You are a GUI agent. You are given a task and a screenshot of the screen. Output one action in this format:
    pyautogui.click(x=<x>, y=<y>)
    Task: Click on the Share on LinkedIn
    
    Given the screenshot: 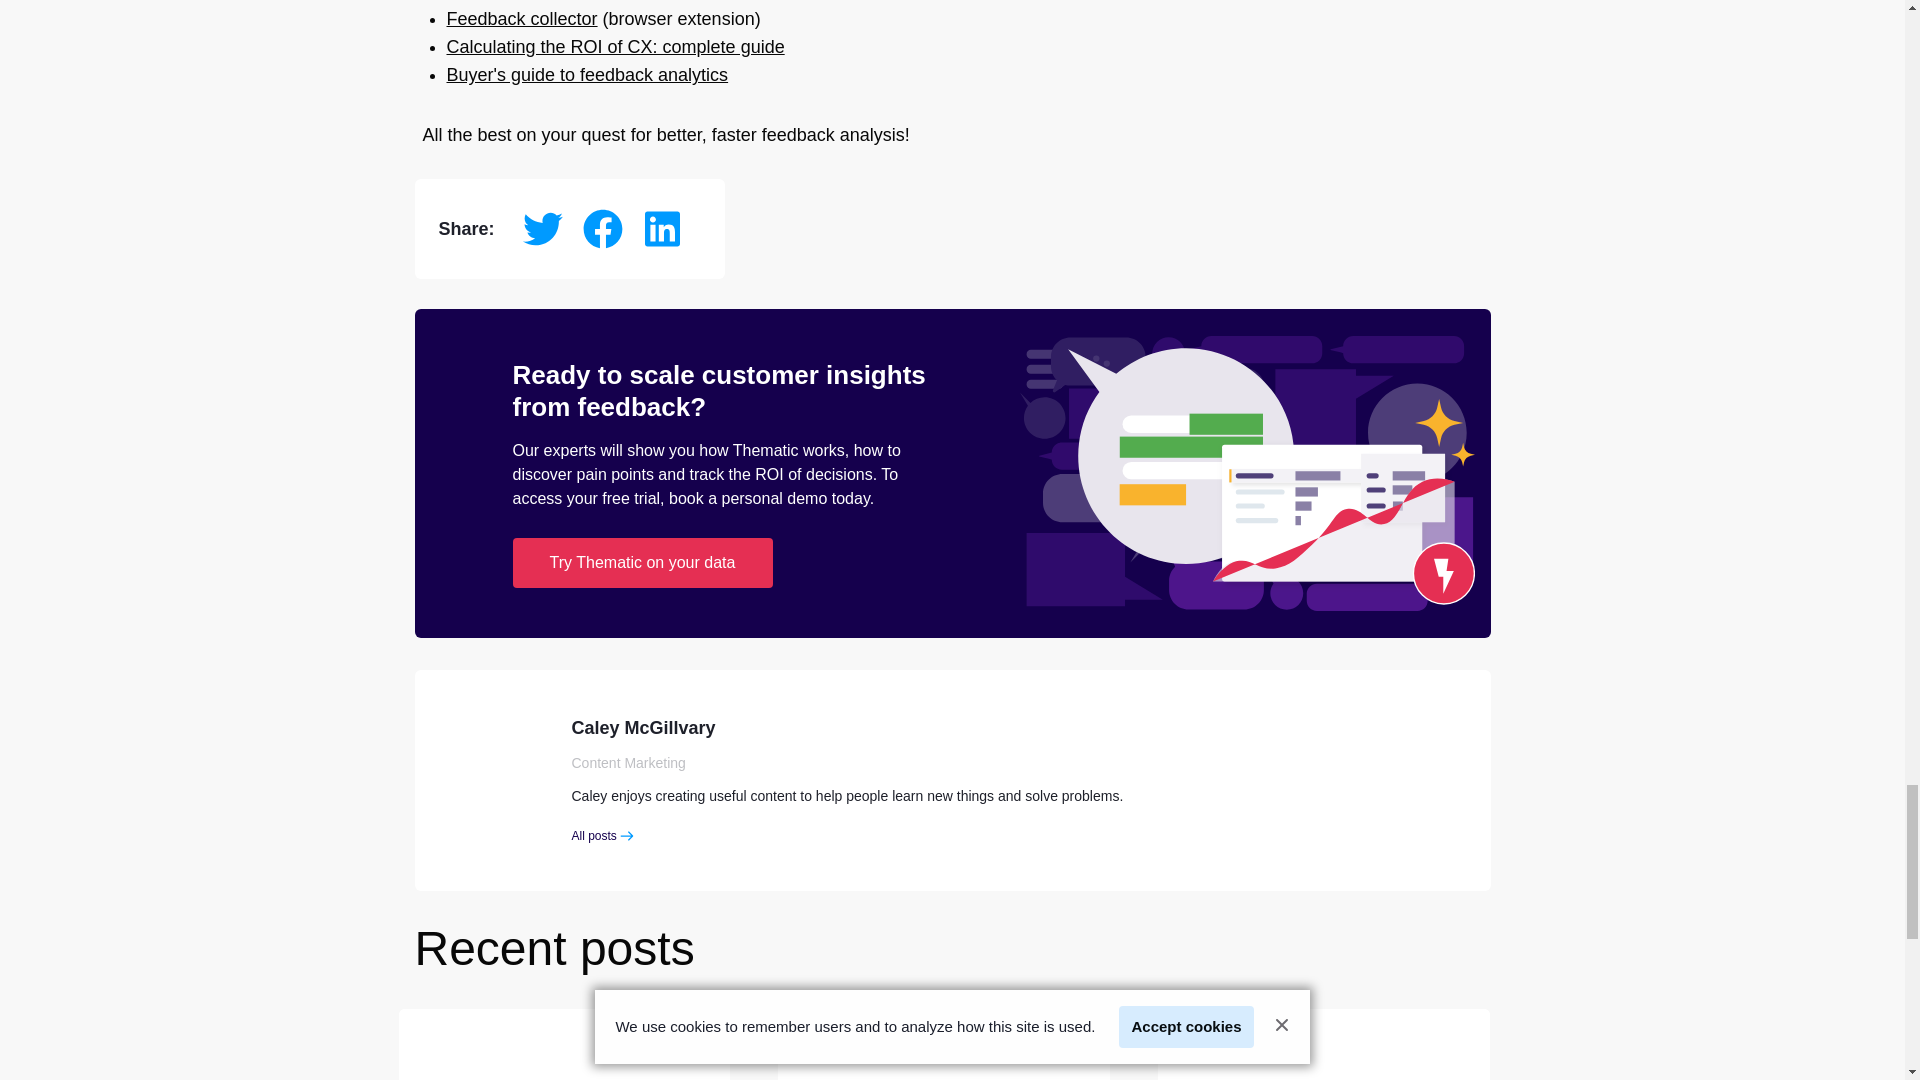 What is the action you would take?
    pyautogui.click(x=663, y=229)
    